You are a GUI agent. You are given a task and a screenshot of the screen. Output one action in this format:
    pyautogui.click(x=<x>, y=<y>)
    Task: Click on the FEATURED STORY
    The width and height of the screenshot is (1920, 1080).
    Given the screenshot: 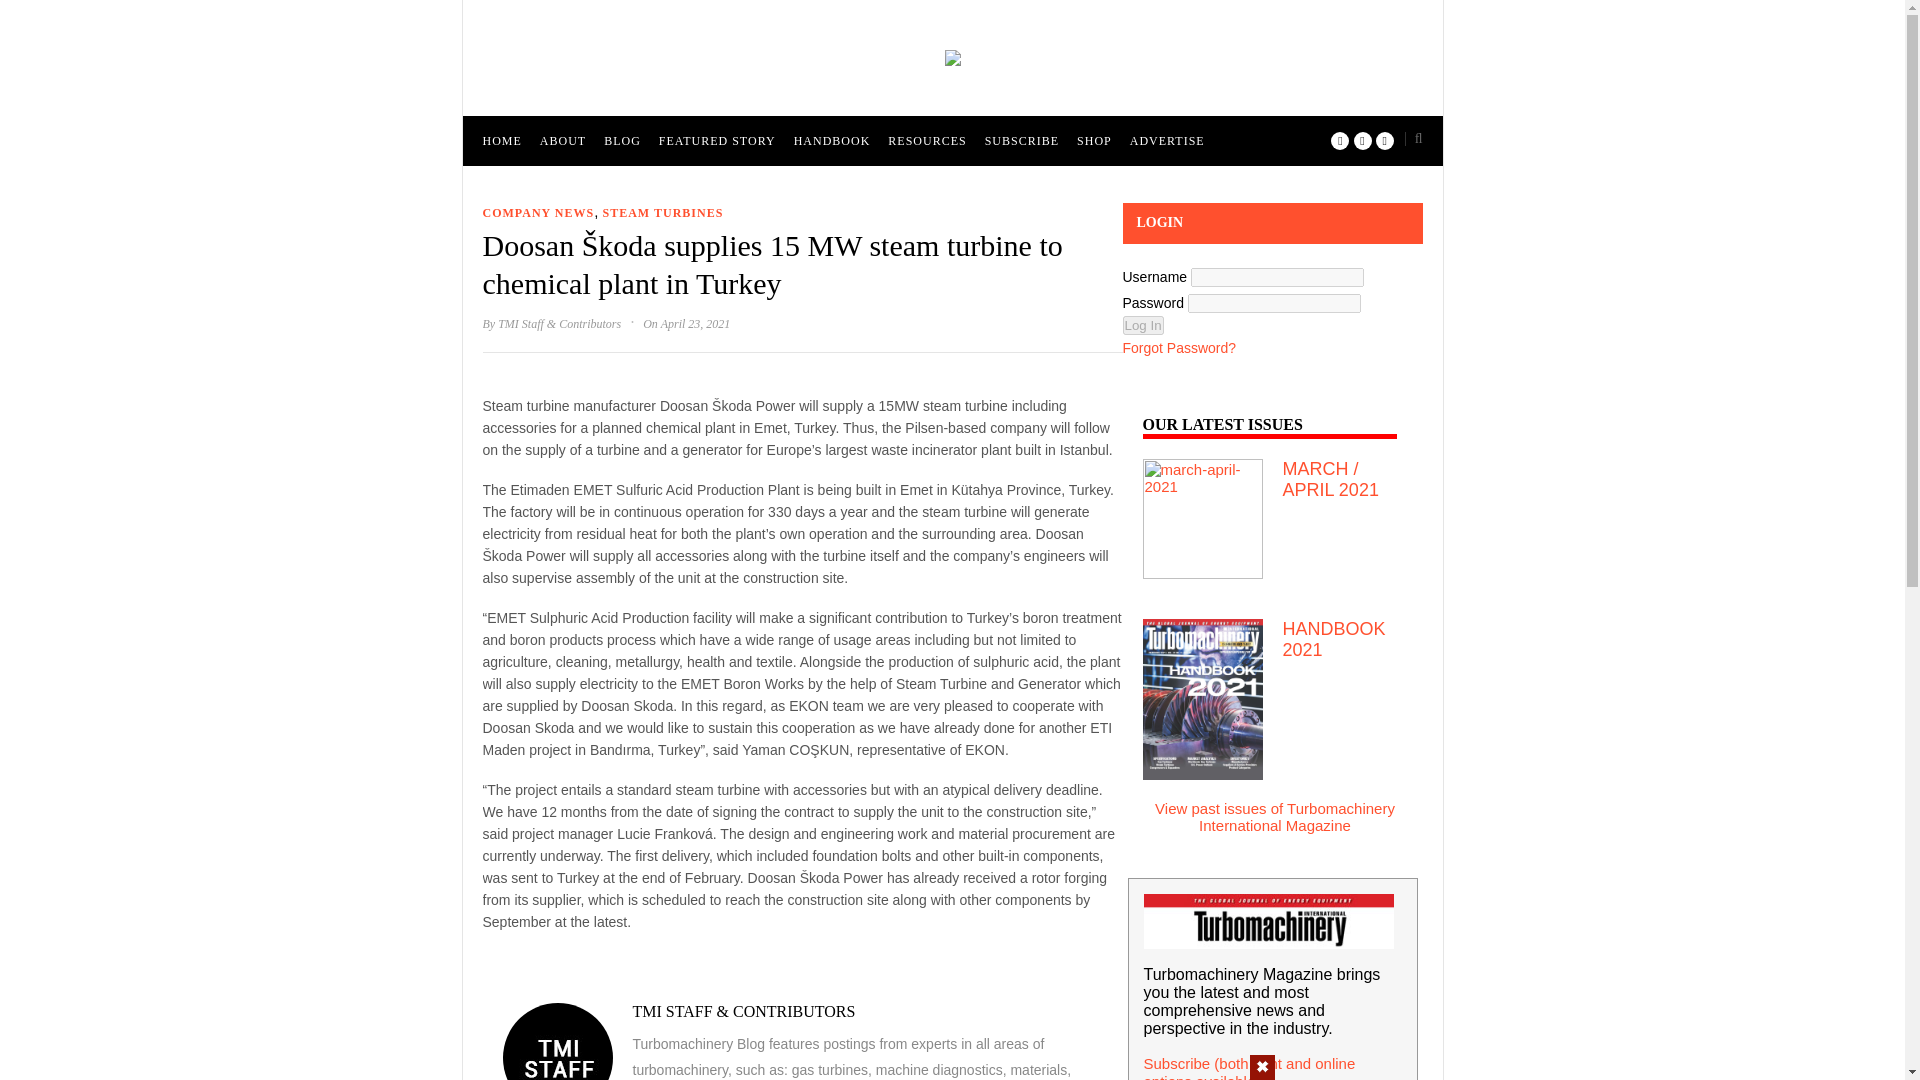 What is the action you would take?
    pyautogui.click(x=716, y=140)
    